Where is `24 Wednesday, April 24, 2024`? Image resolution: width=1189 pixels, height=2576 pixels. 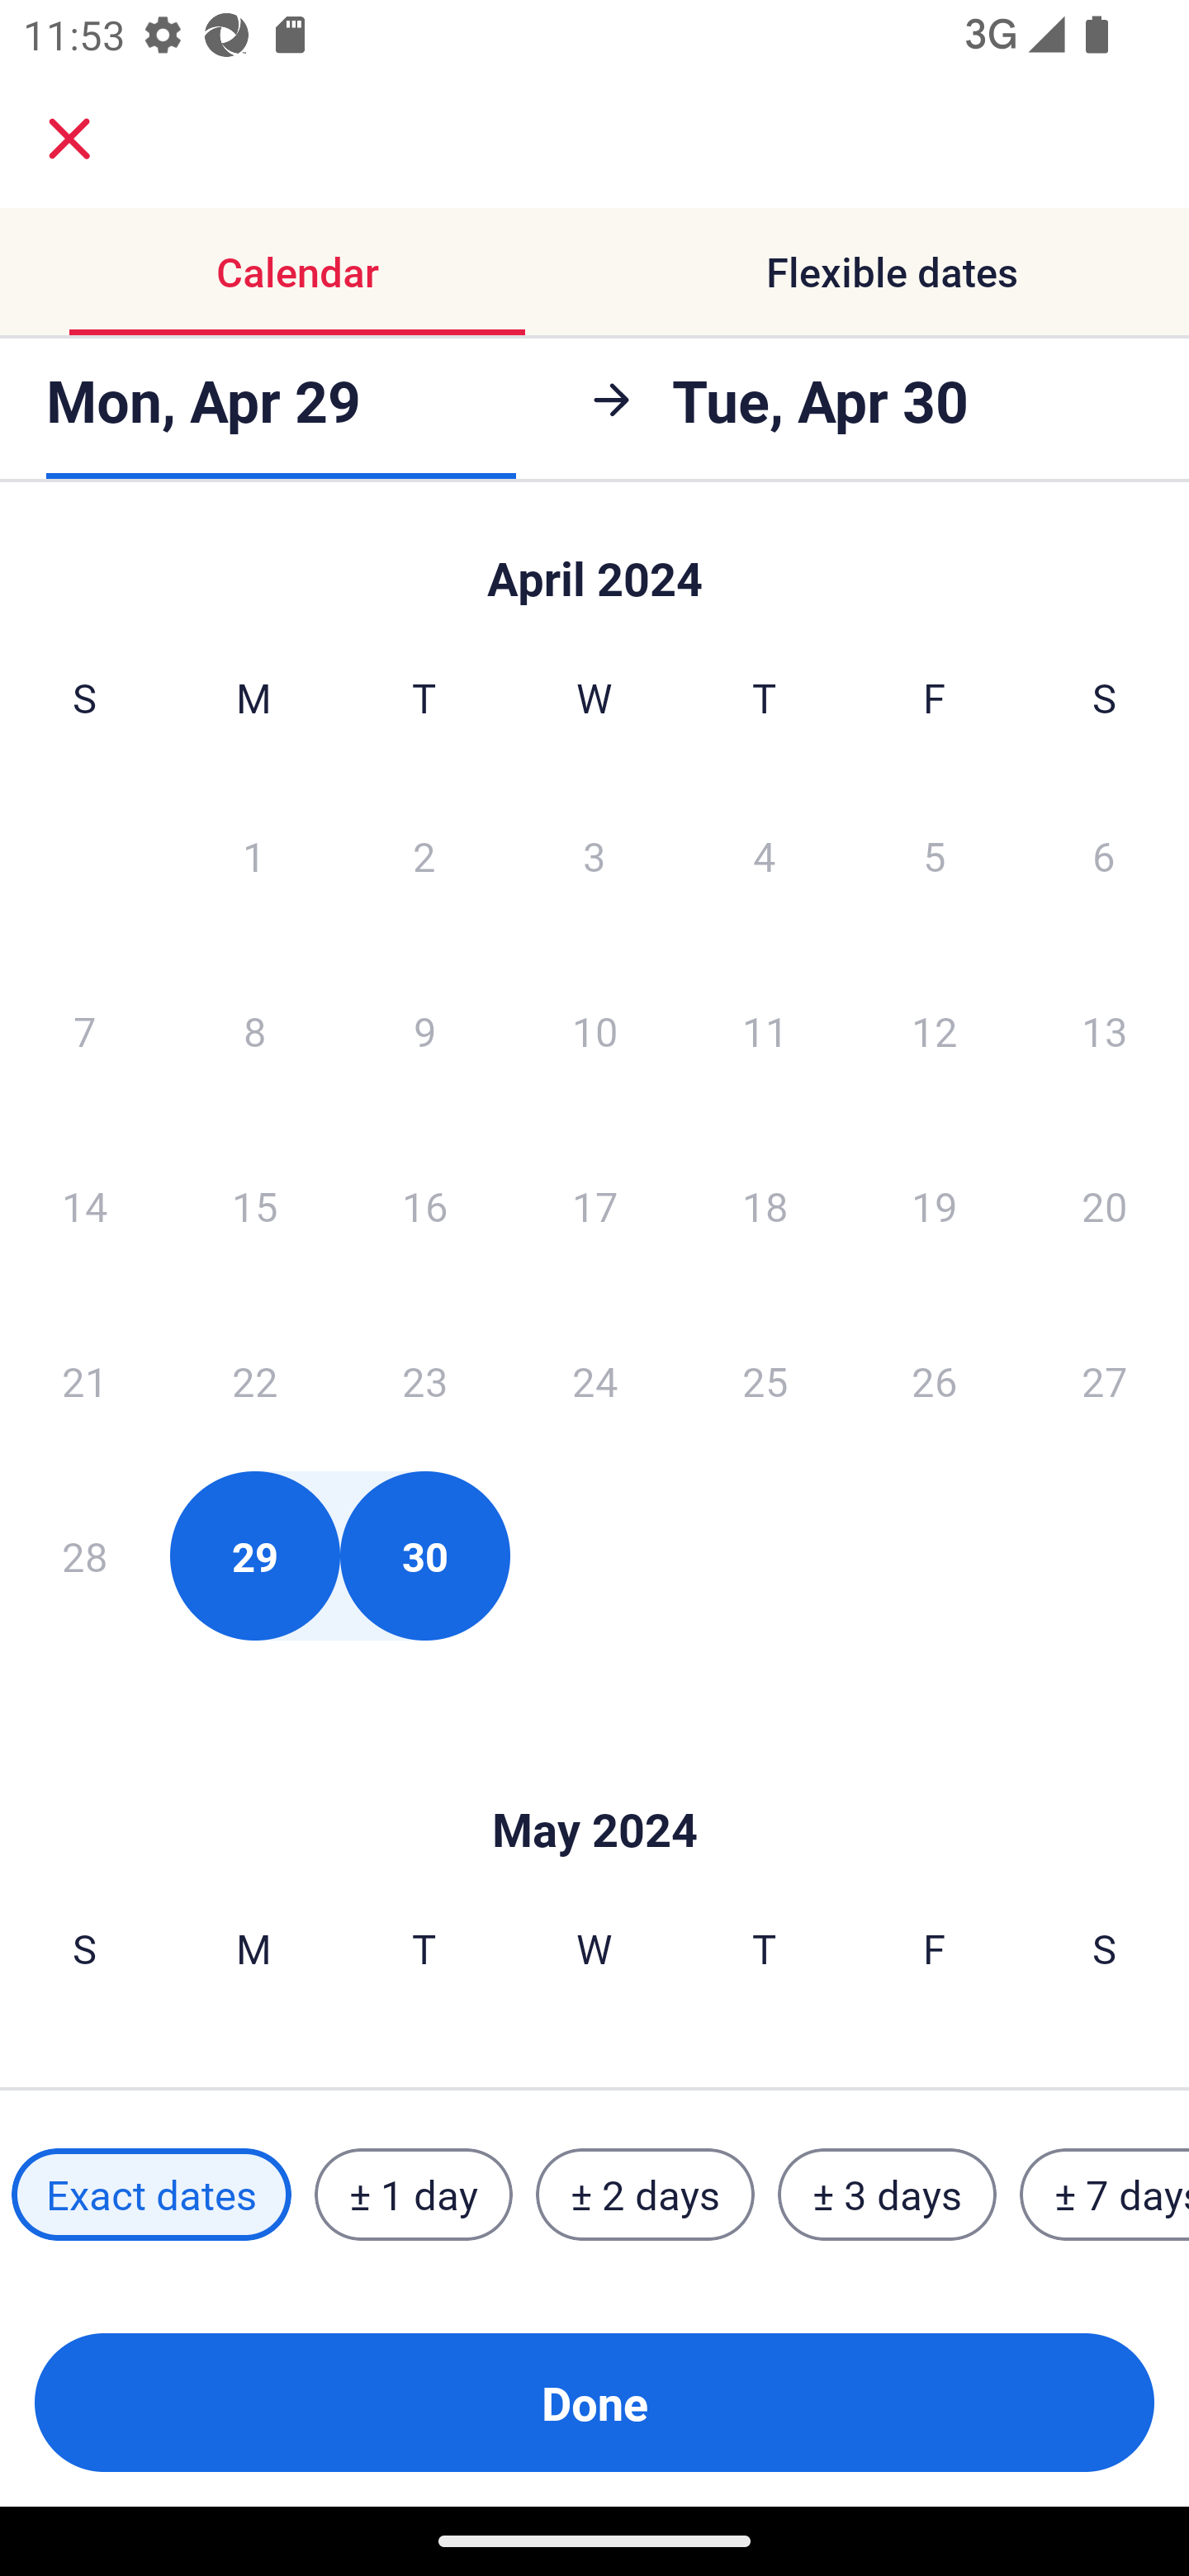
24 Wednesday, April 24, 2024 is located at coordinates (594, 1380).